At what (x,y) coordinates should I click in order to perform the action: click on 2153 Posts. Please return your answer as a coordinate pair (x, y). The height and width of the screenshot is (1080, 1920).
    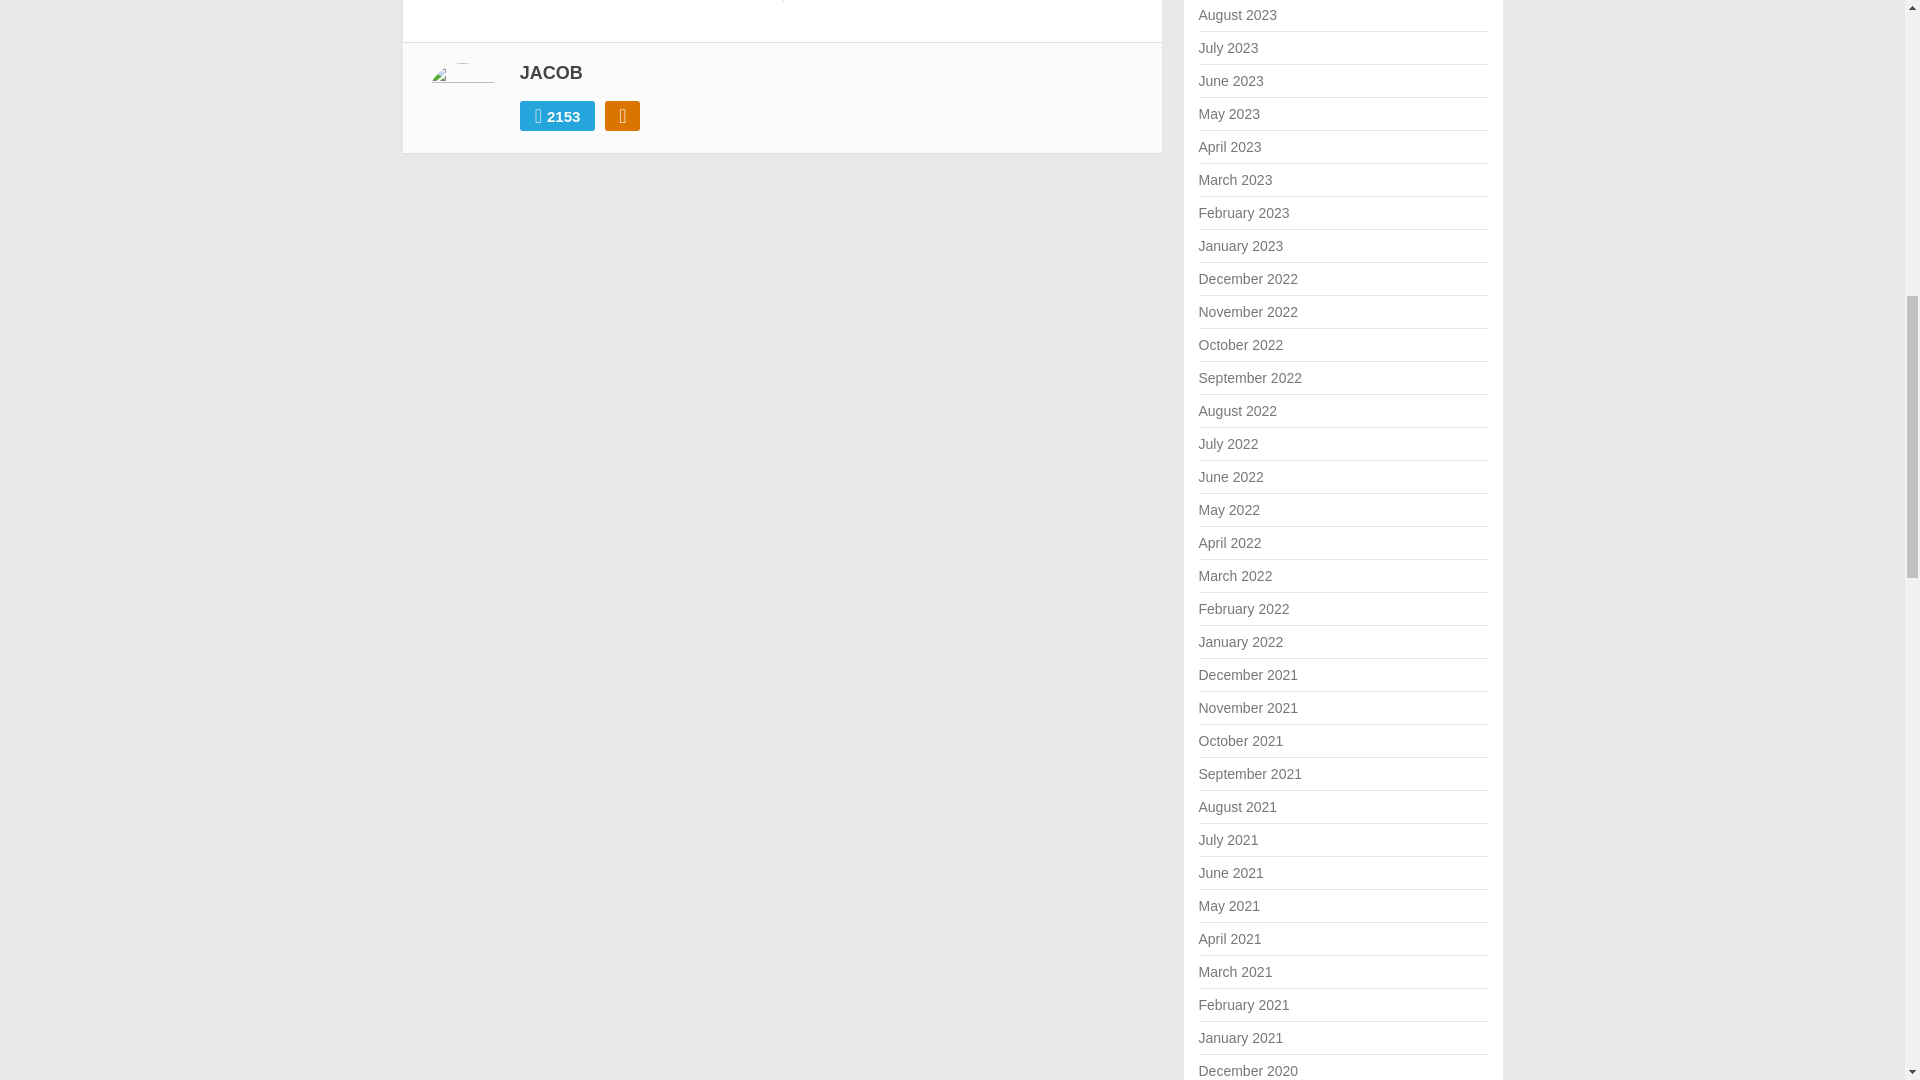
    Looking at the image, I should click on (558, 116).